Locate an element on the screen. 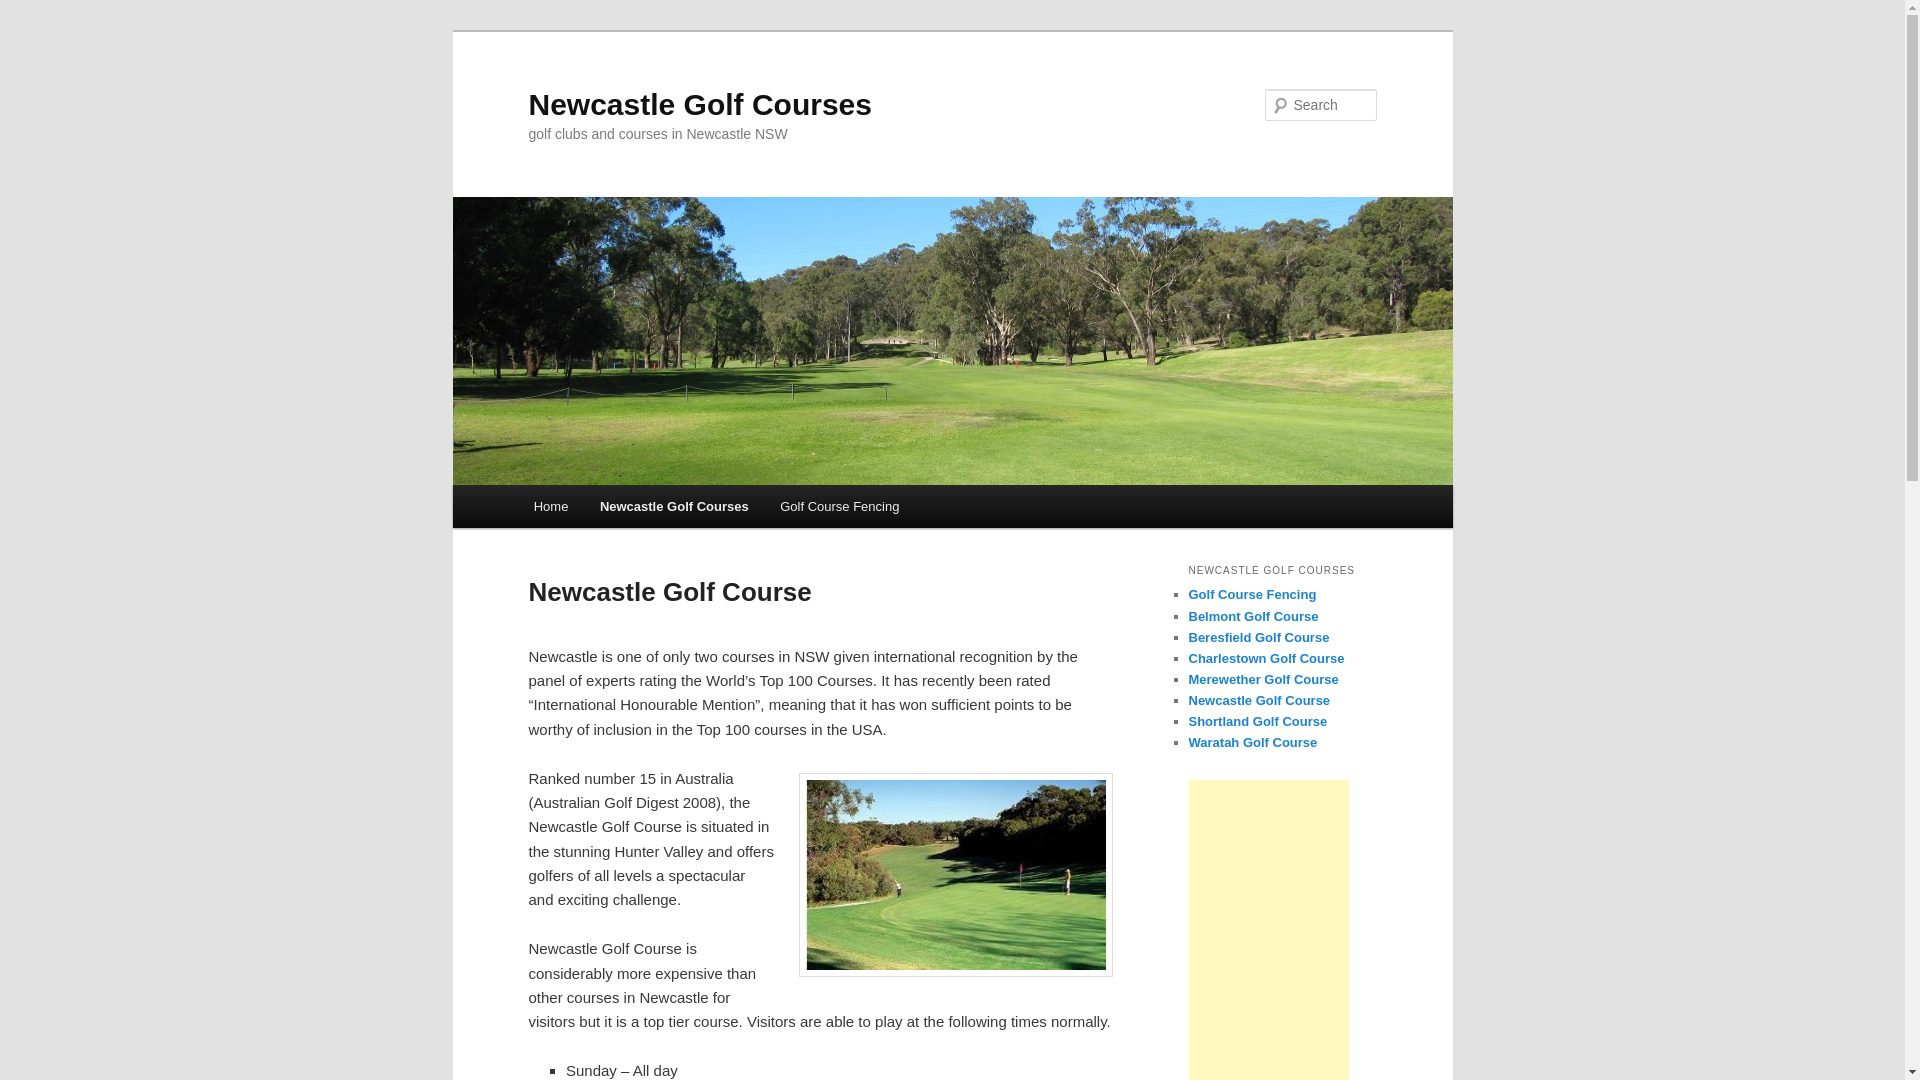 This screenshot has height=1080, width=1920. Waratah Golf Course is located at coordinates (1252, 742).